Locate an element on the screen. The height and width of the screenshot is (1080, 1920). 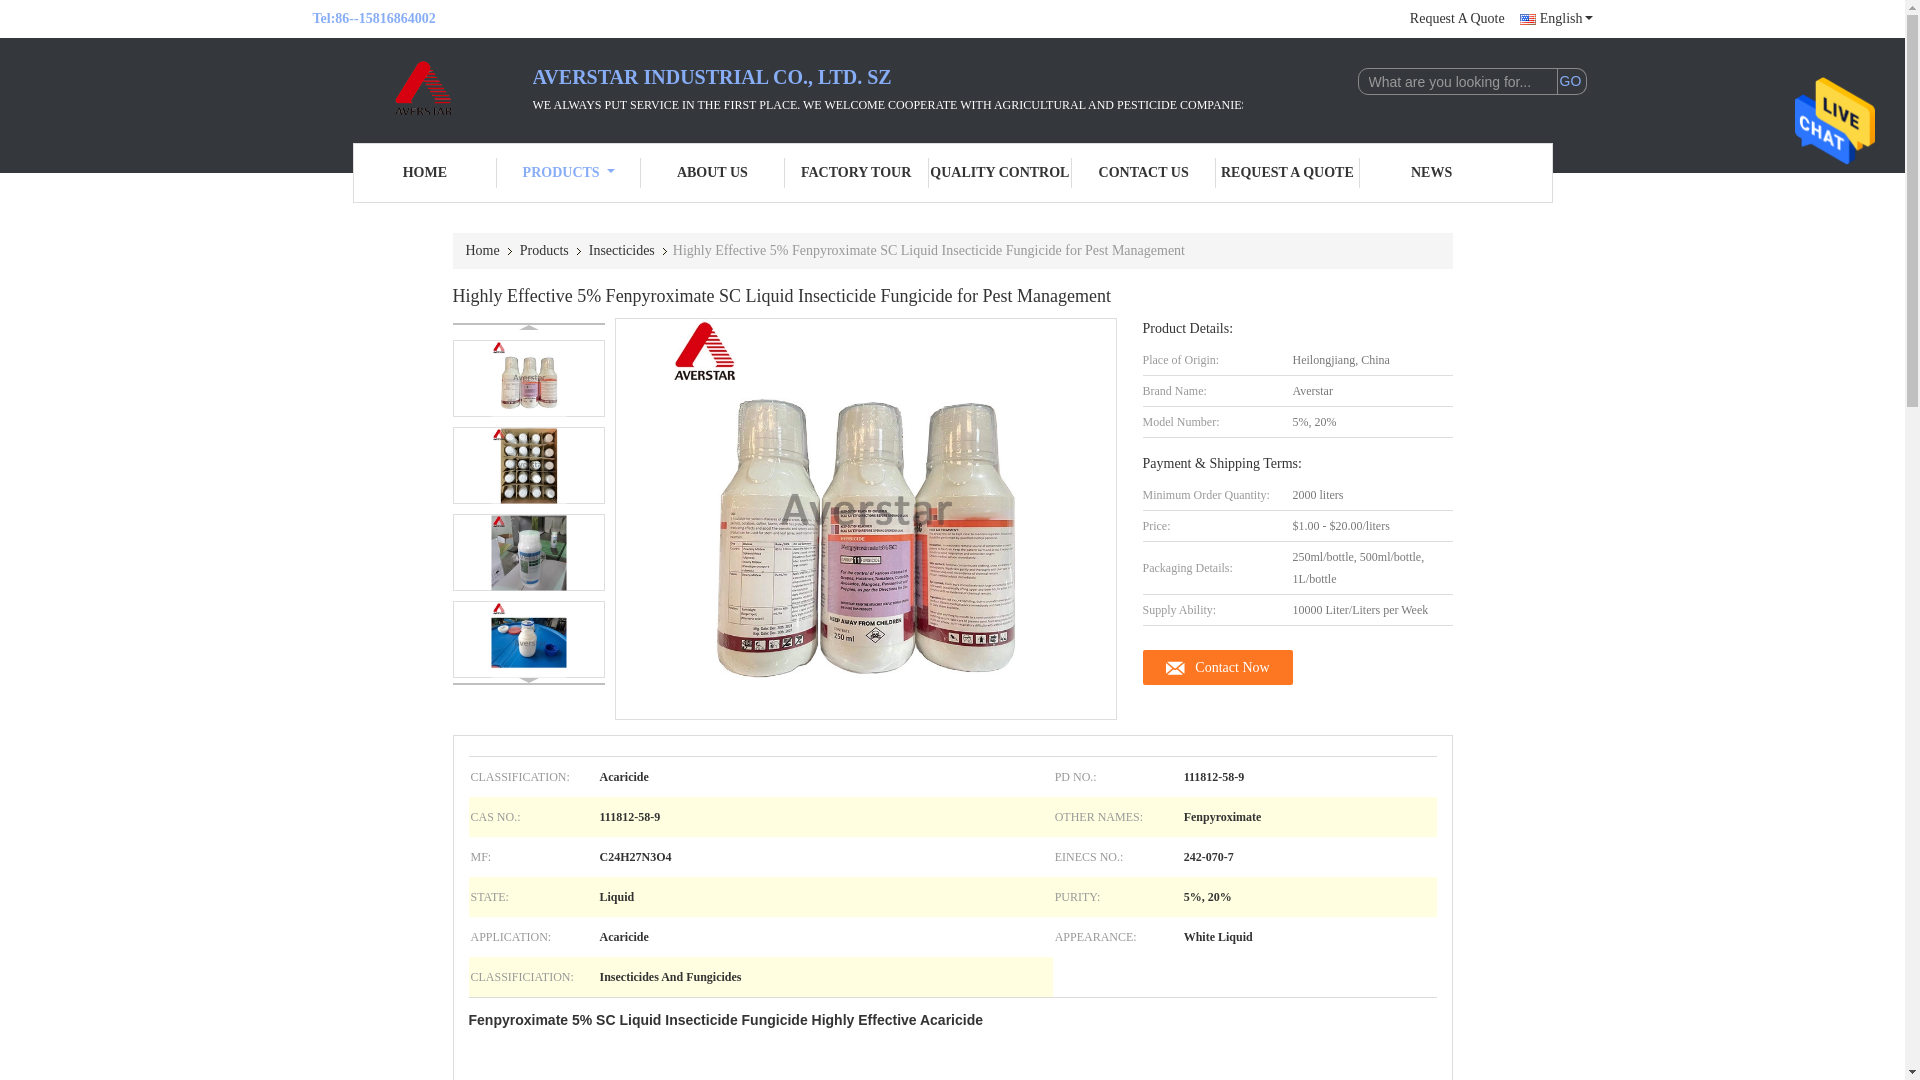
FACTORY TOUR is located at coordinates (857, 172).